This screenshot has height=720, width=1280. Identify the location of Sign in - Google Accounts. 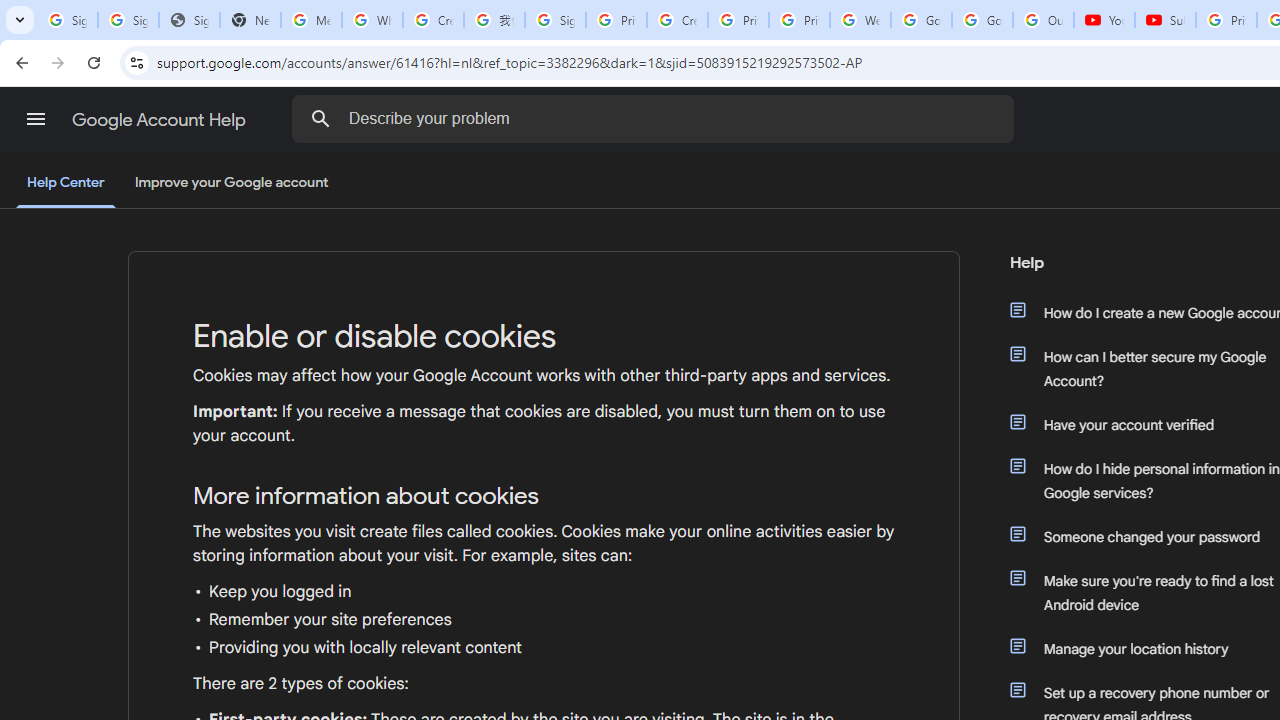
(128, 20).